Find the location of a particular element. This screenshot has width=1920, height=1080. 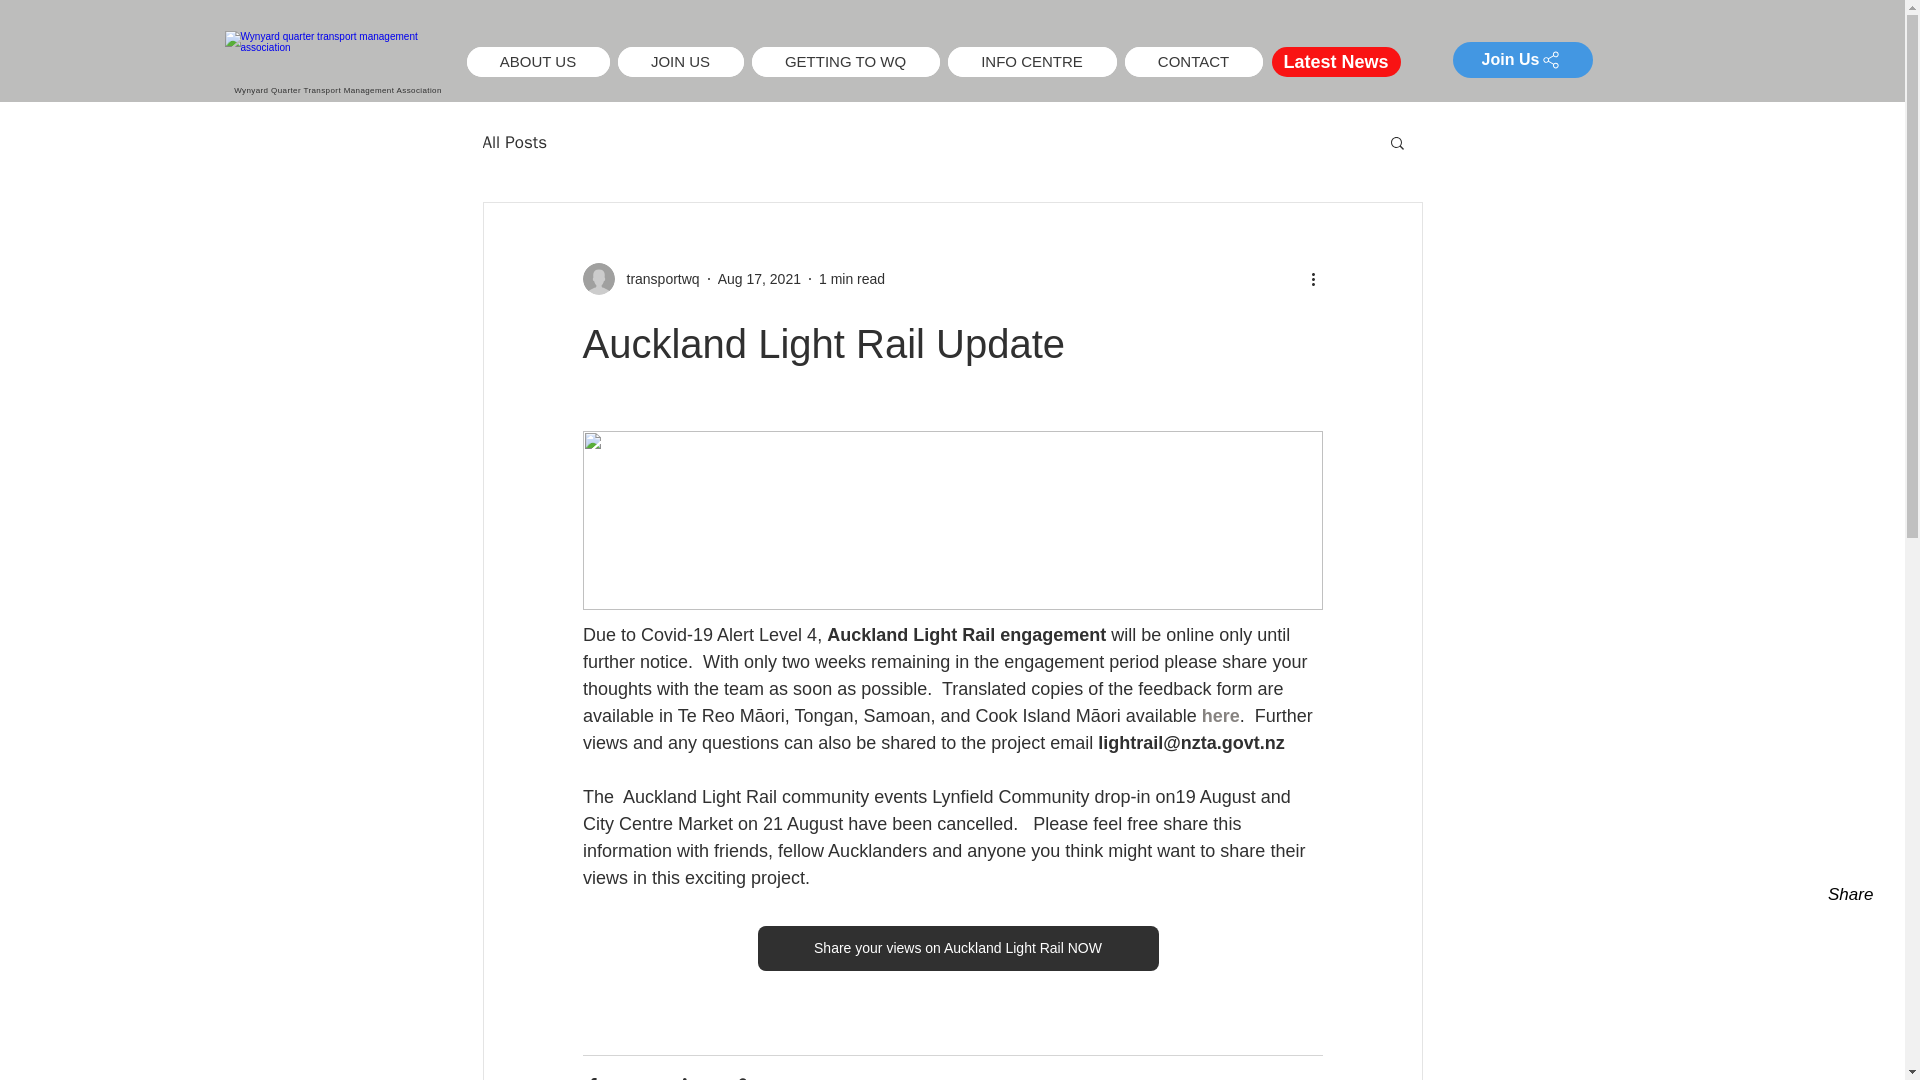

Join Us is located at coordinates (1521, 60).